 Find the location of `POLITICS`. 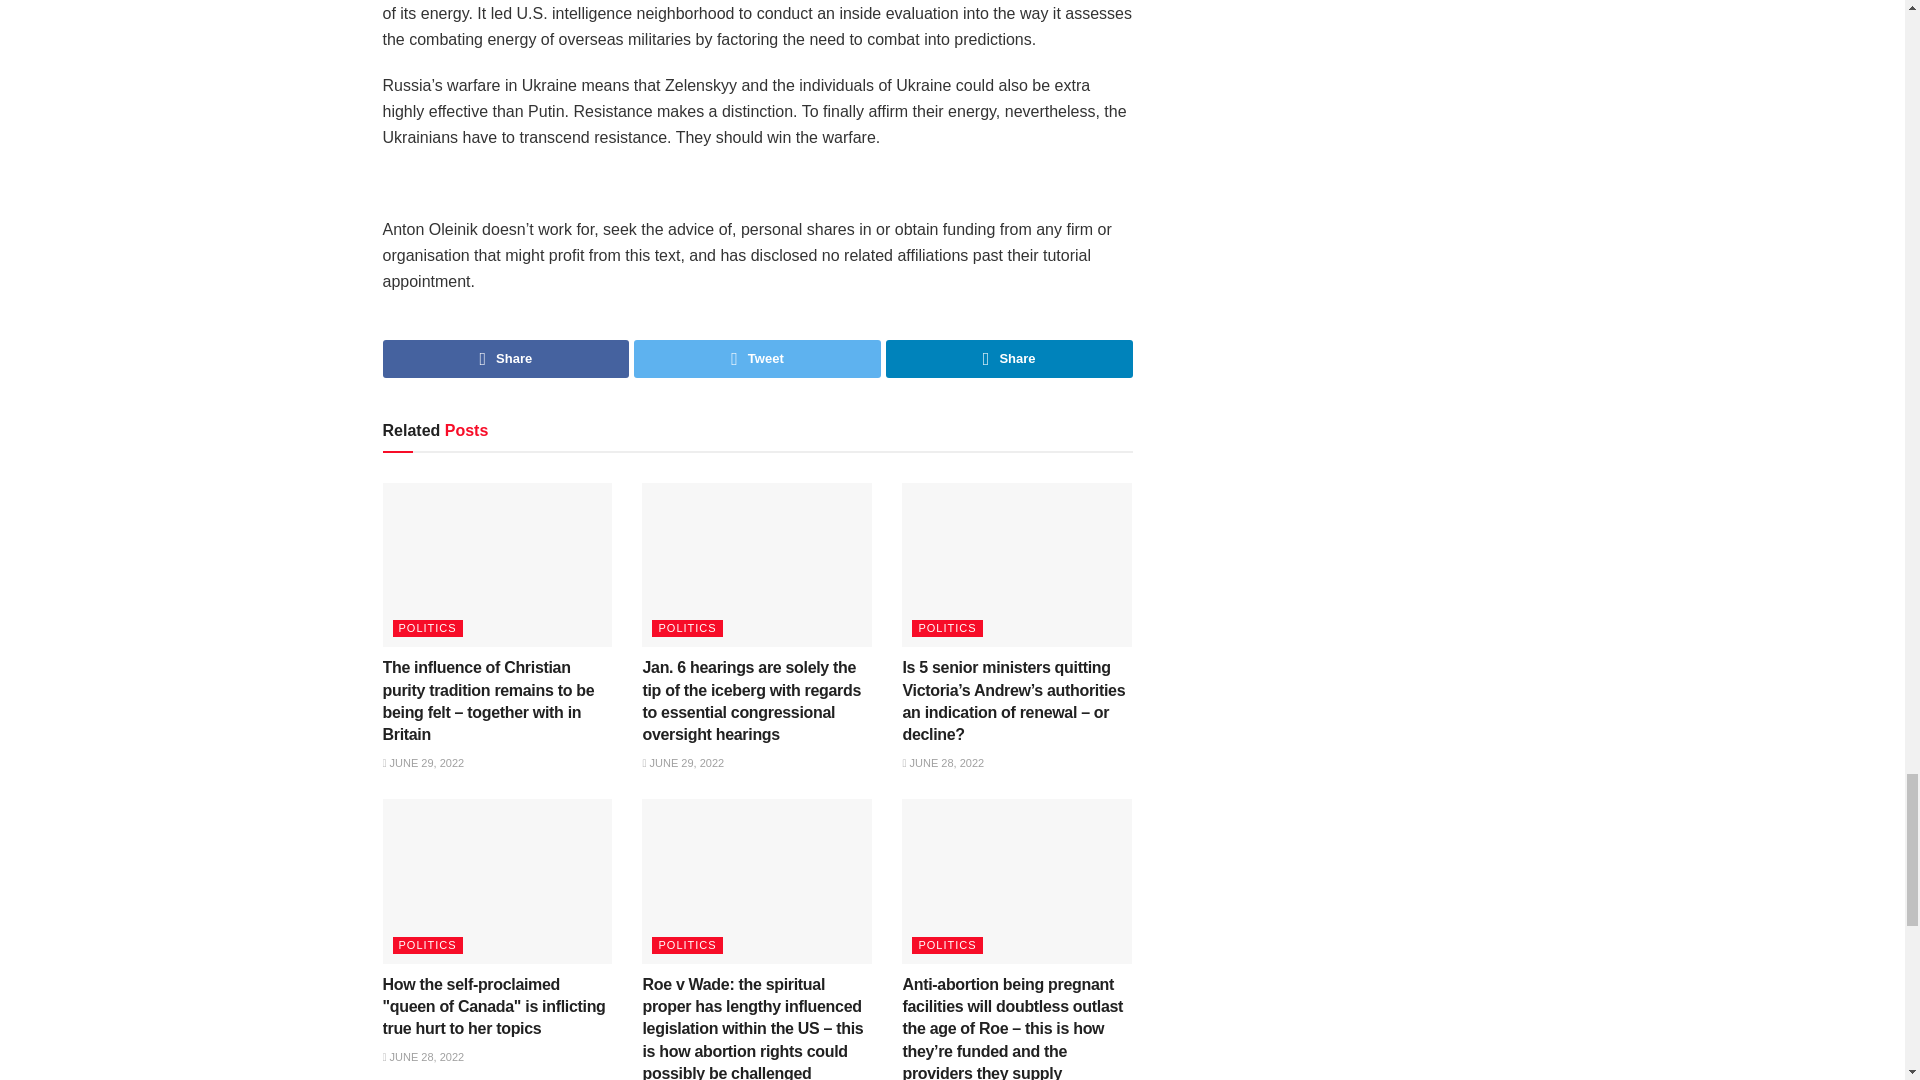

POLITICS is located at coordinates (686, 945).